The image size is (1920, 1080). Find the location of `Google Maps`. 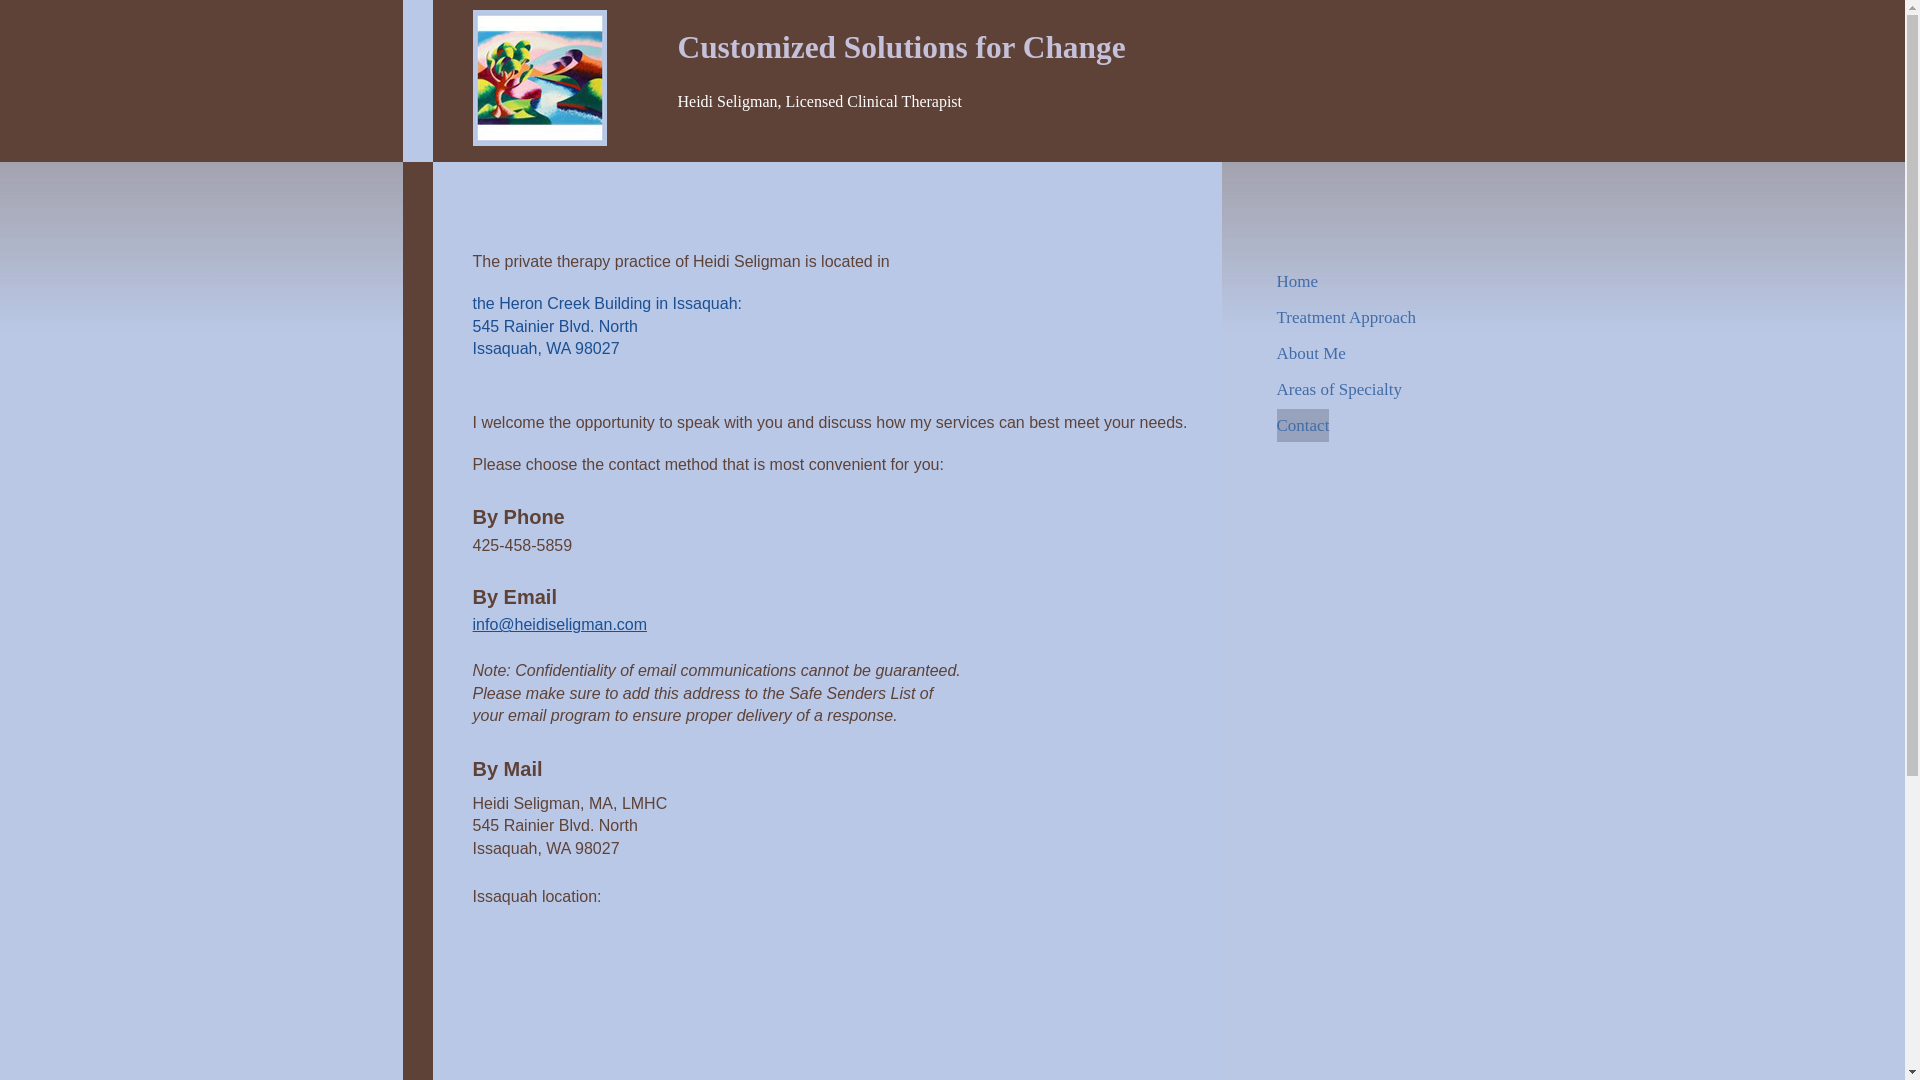

Google Maps is located at coordinates (637, 1007).